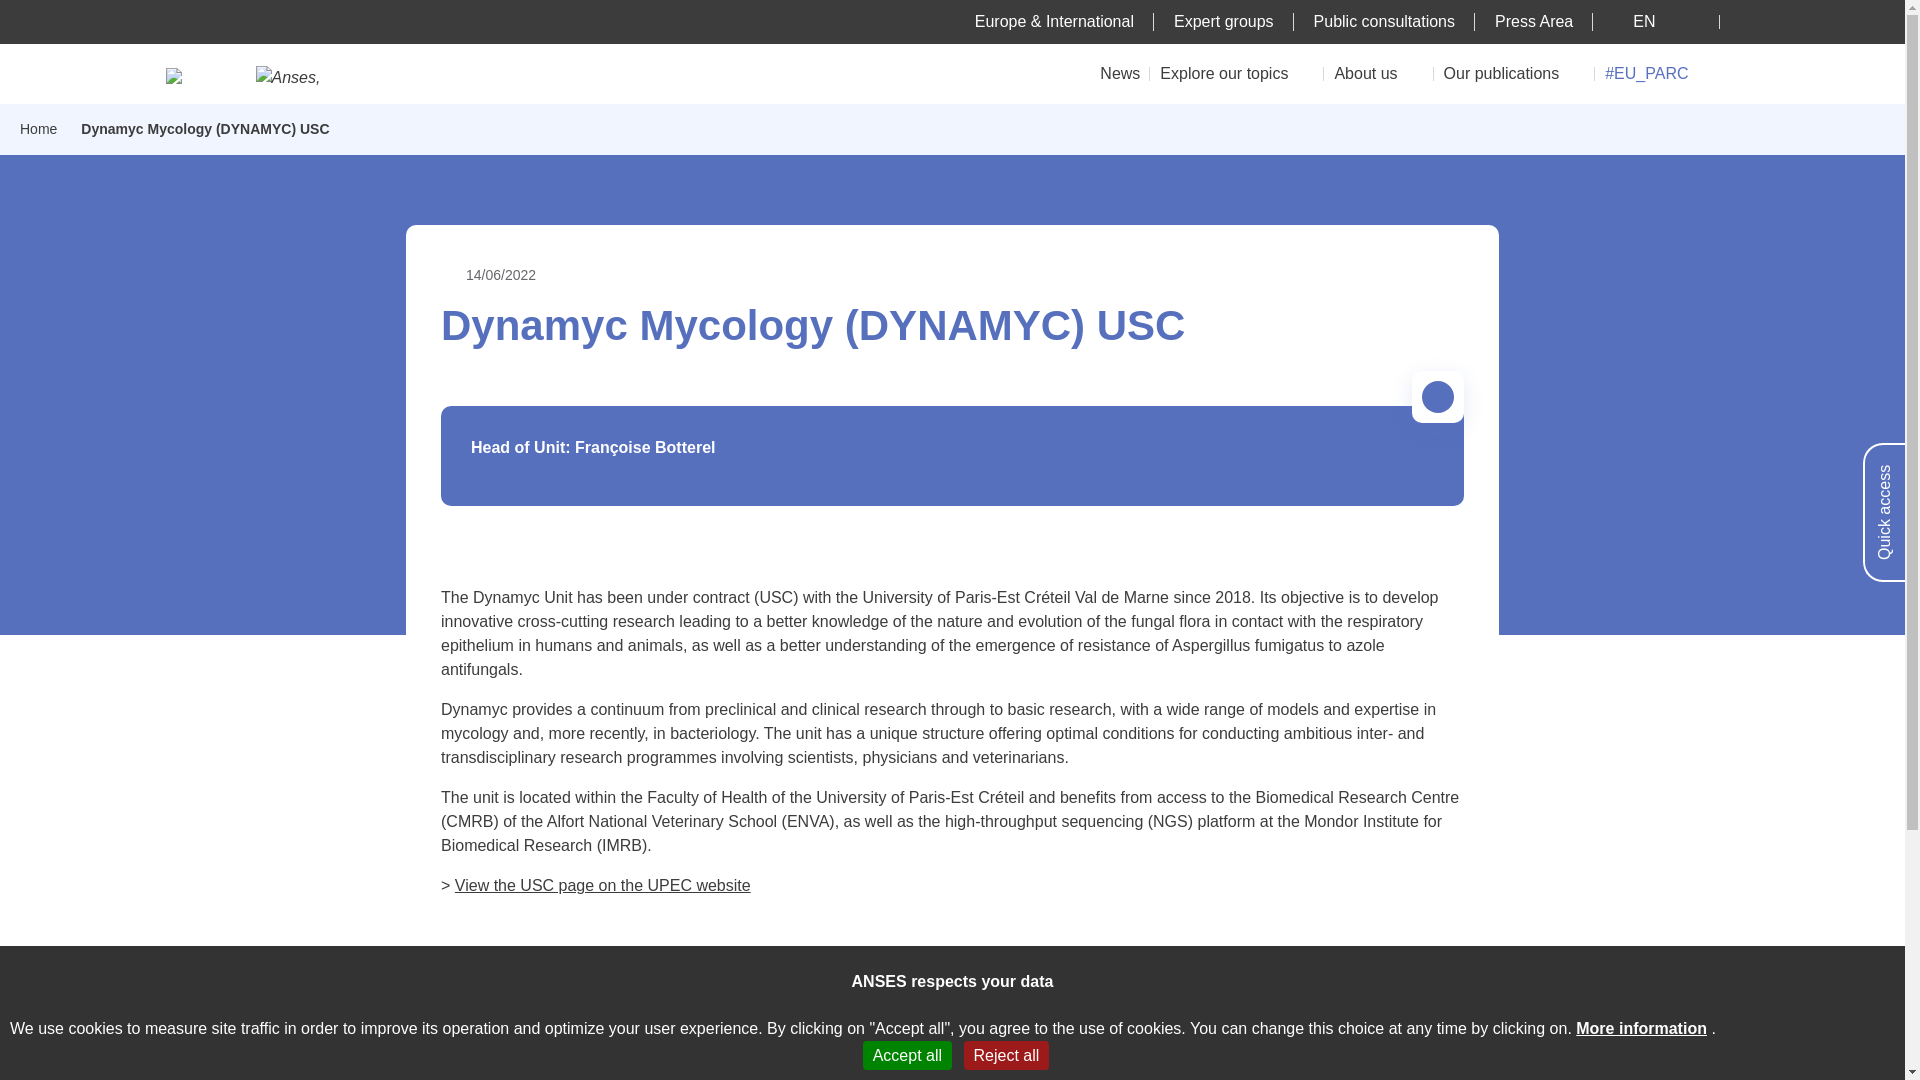  I want to click on EN, so click(1656, 21).